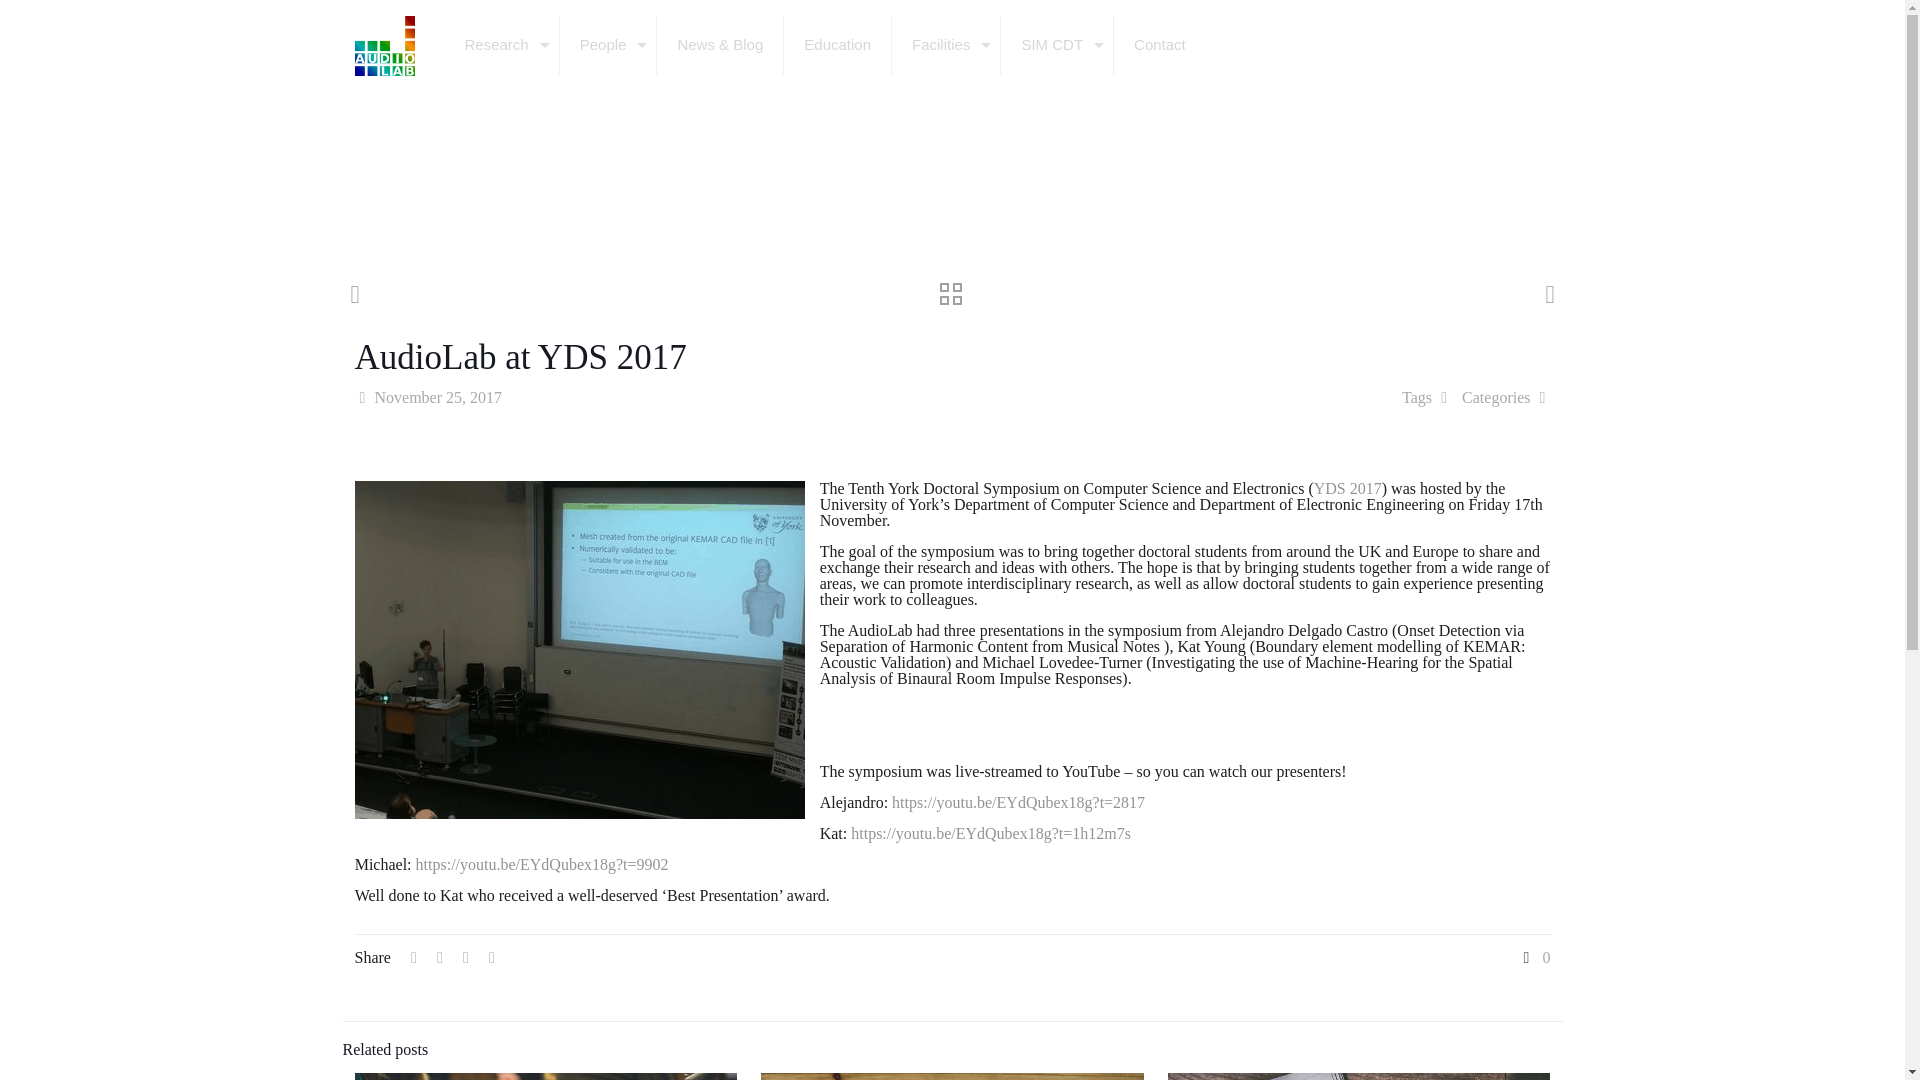 Image resolution: width=1920 pixels, height=1080 pixels. I want to click on Contact, so click(1159, 44).